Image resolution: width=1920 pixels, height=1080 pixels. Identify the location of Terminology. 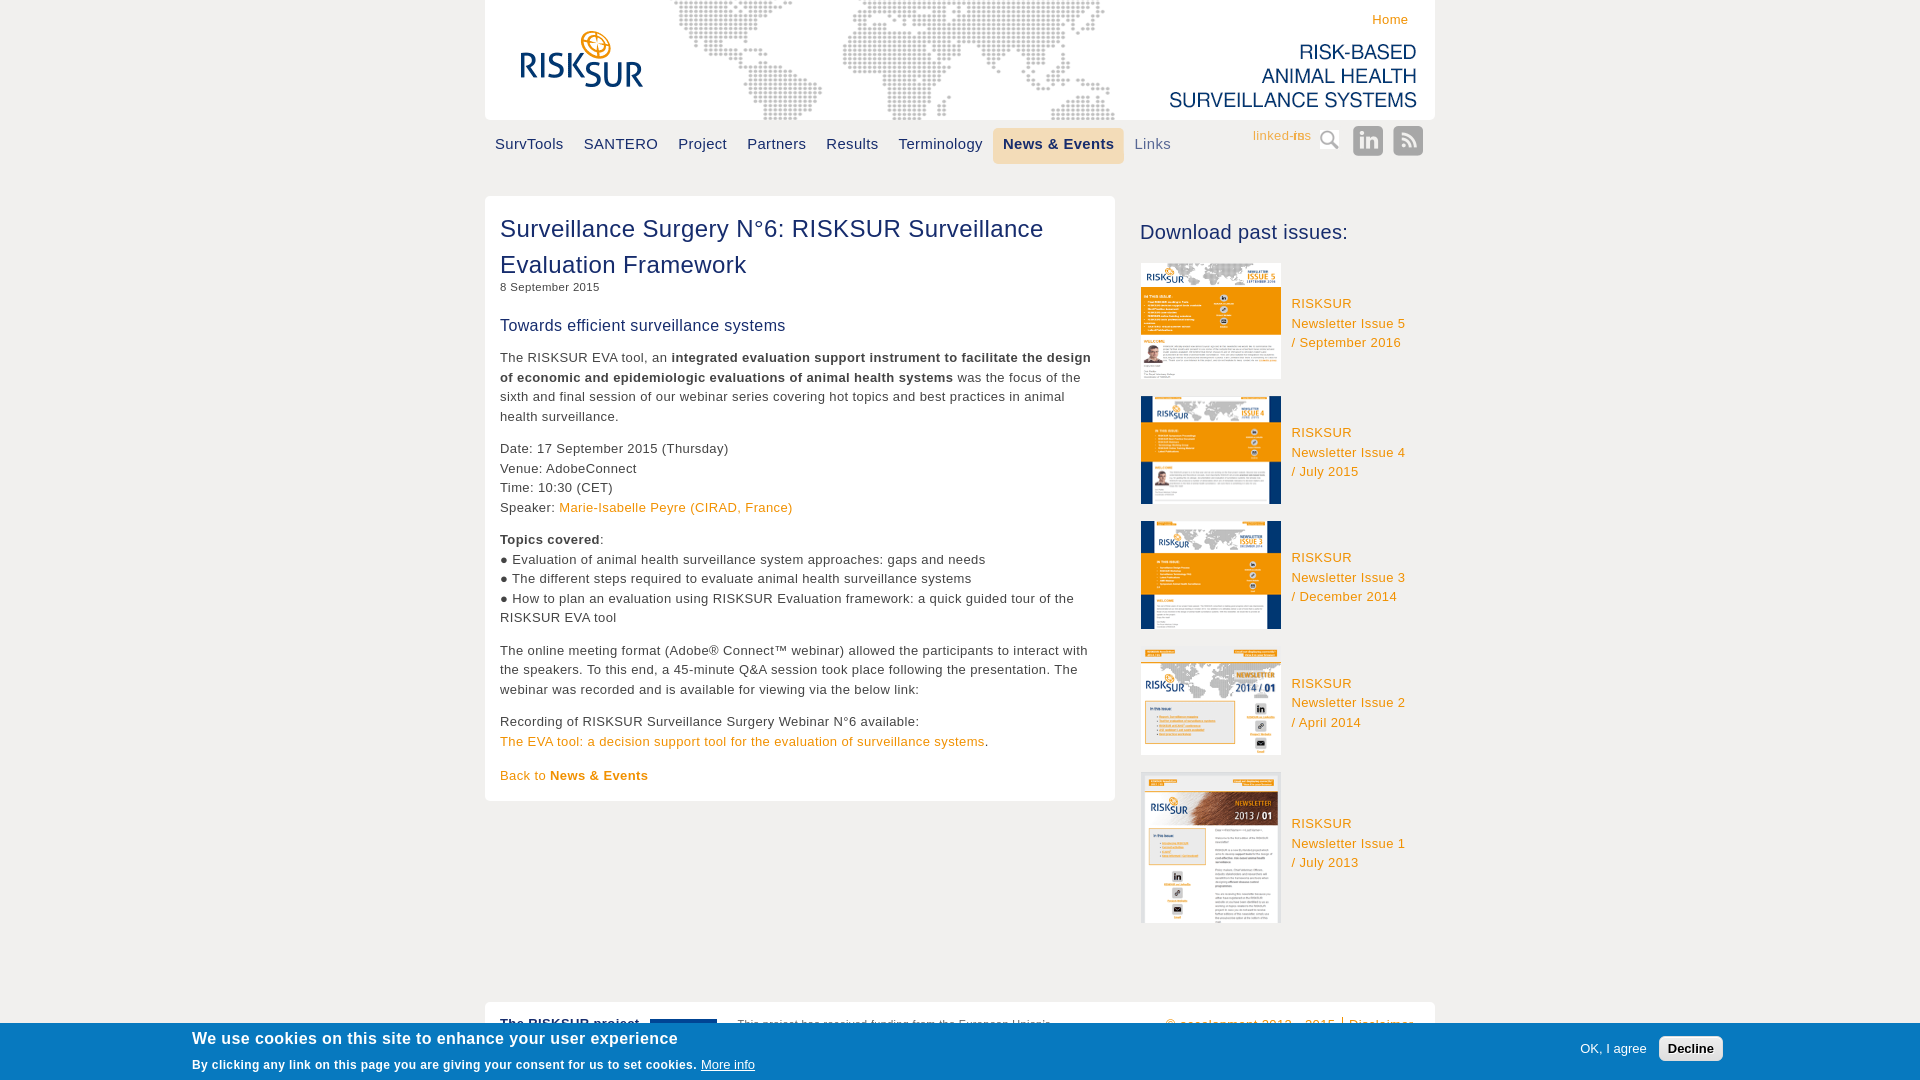
(940, 144).